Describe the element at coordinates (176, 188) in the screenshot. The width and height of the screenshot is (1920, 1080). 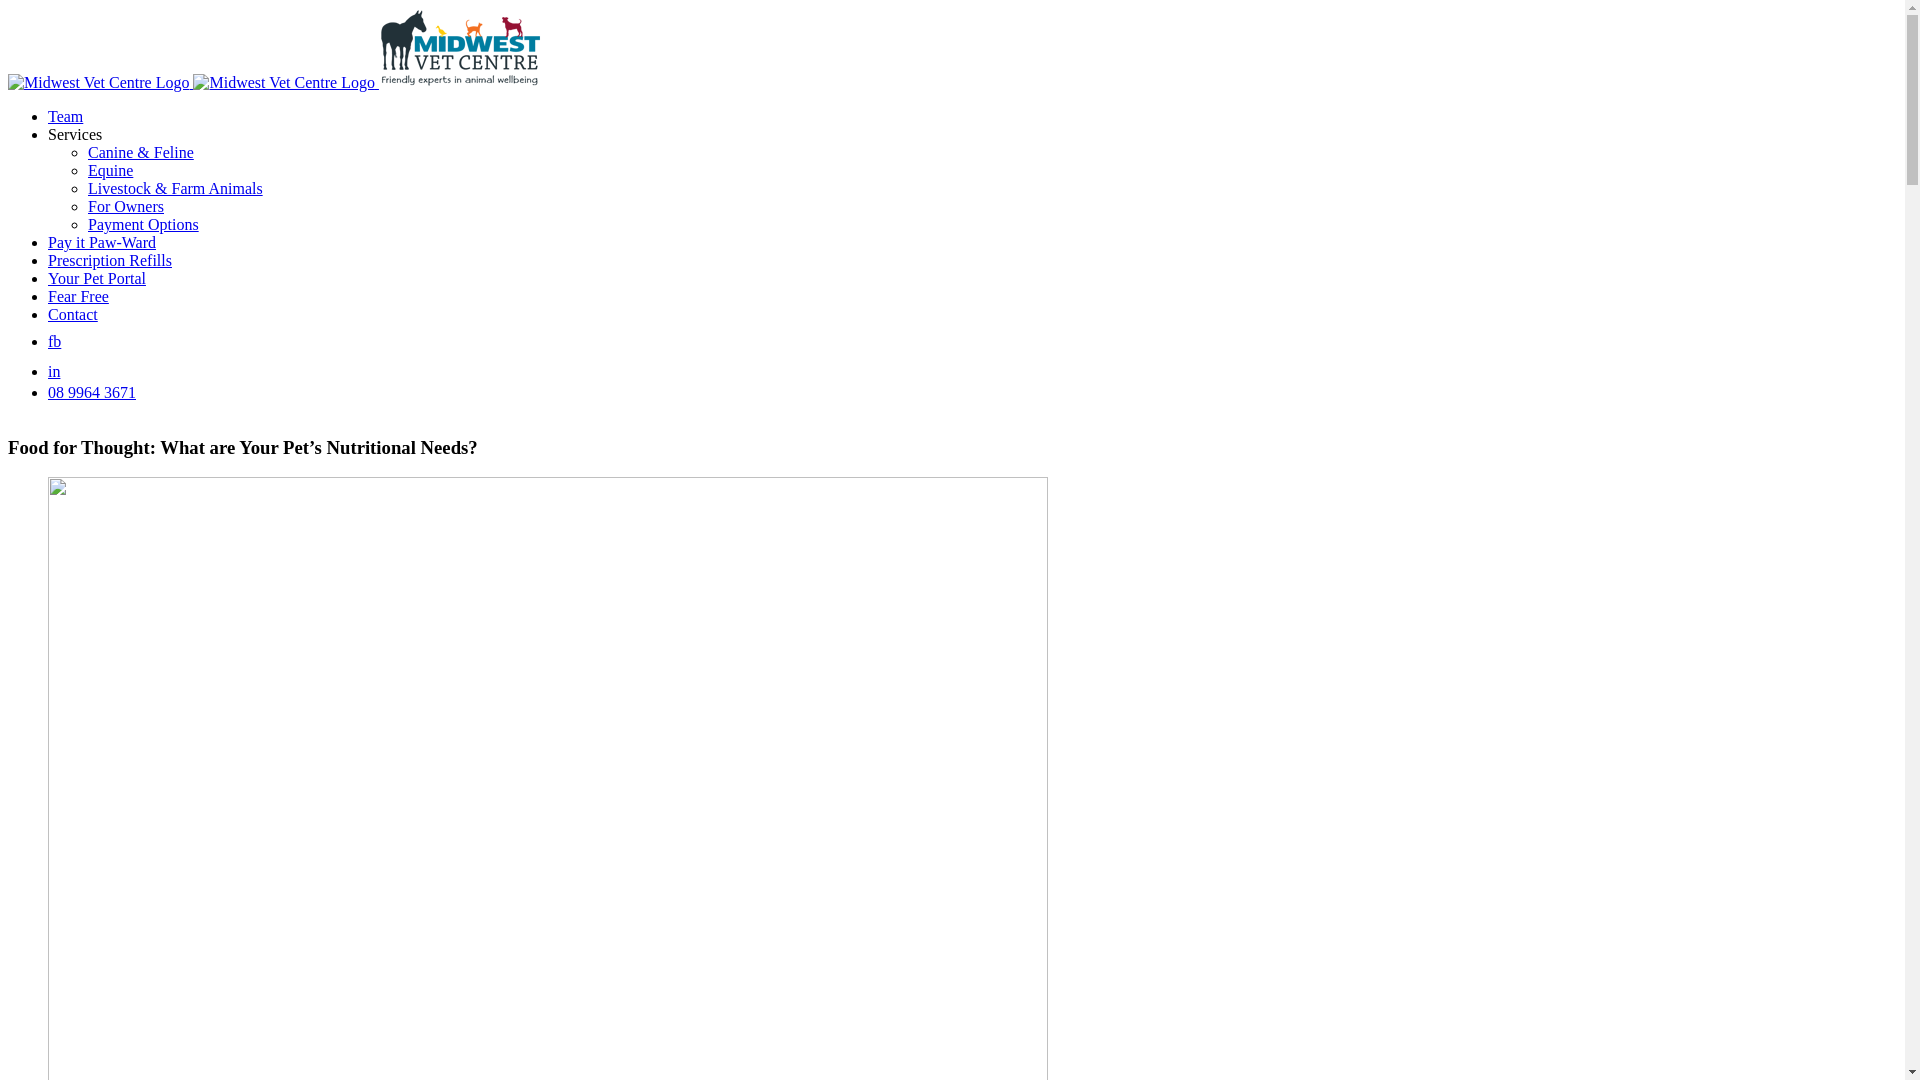
I see `Livestock & Farm Animals` at that location.